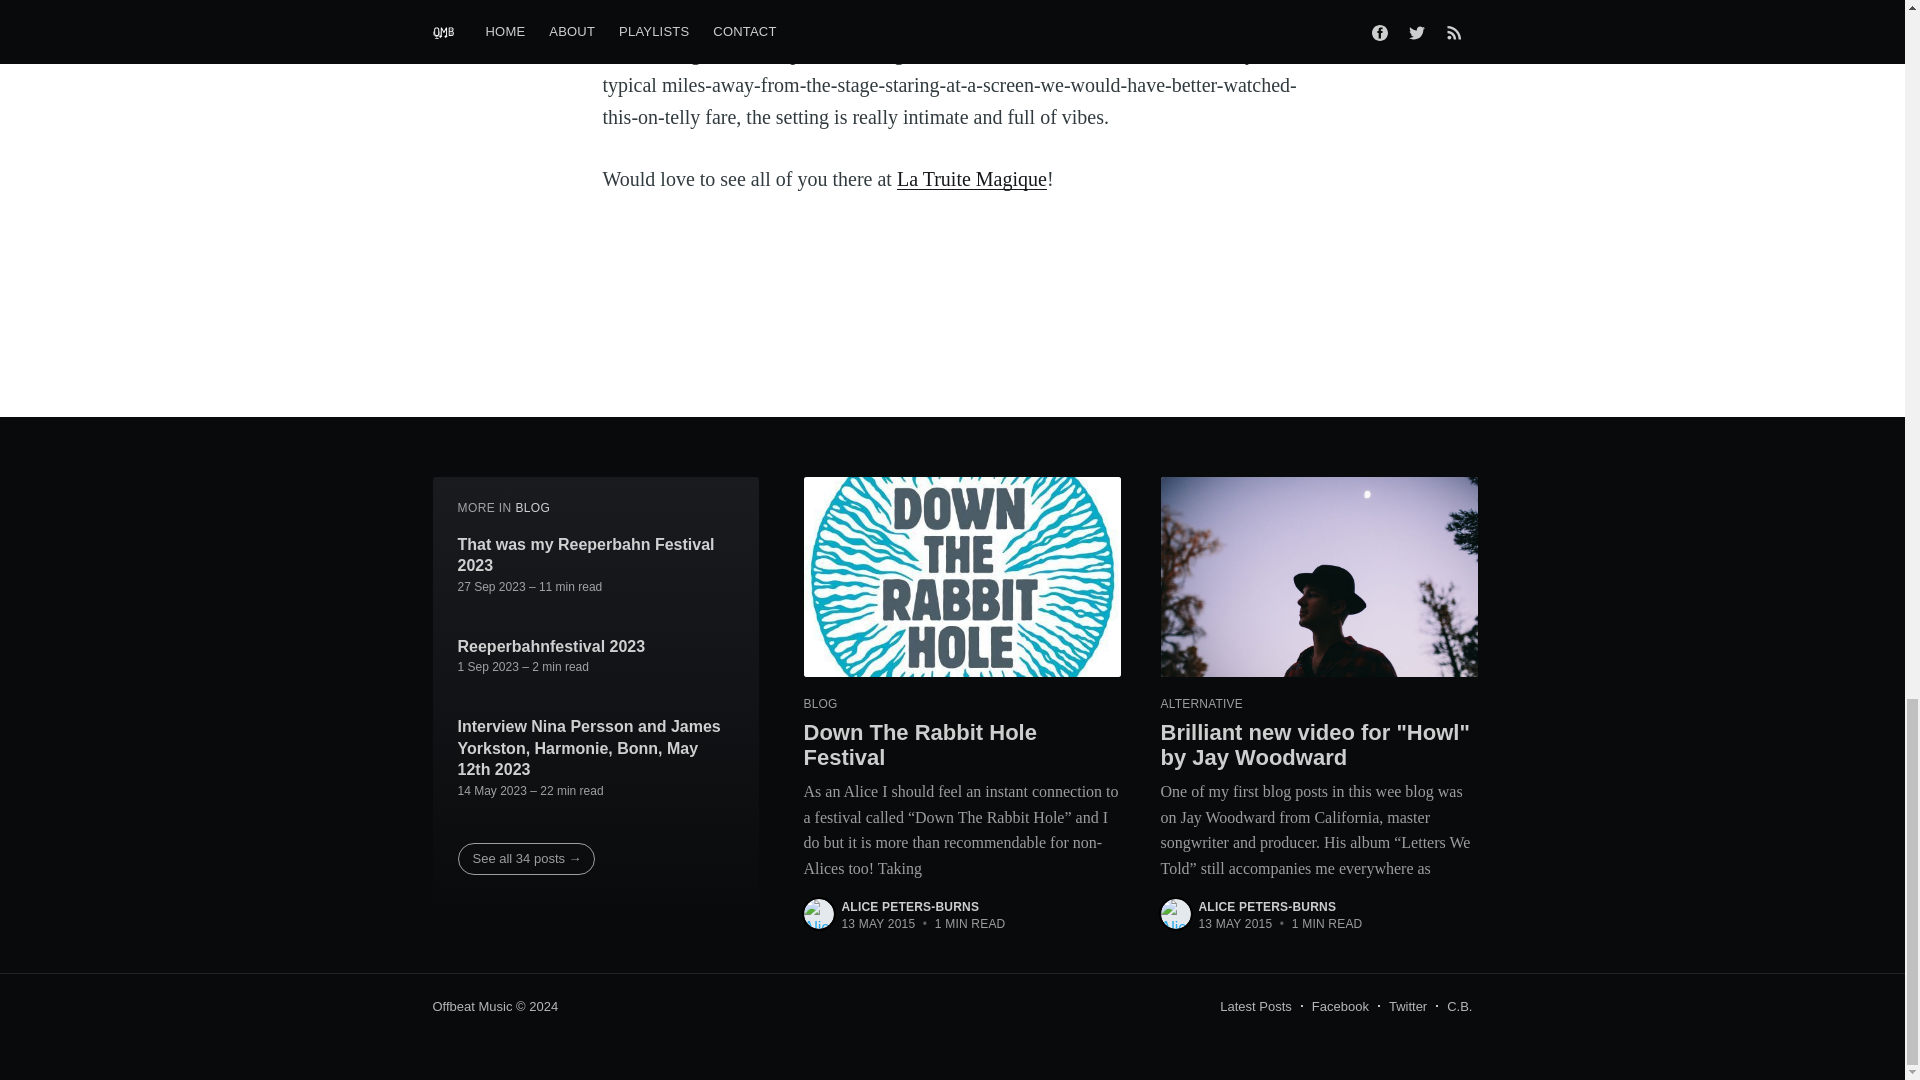 The height and width of the screenshot is (1080, 1920). Describe the element at coordinates (1460, 1006) in the screenshot. I see `C.B.` at that location.